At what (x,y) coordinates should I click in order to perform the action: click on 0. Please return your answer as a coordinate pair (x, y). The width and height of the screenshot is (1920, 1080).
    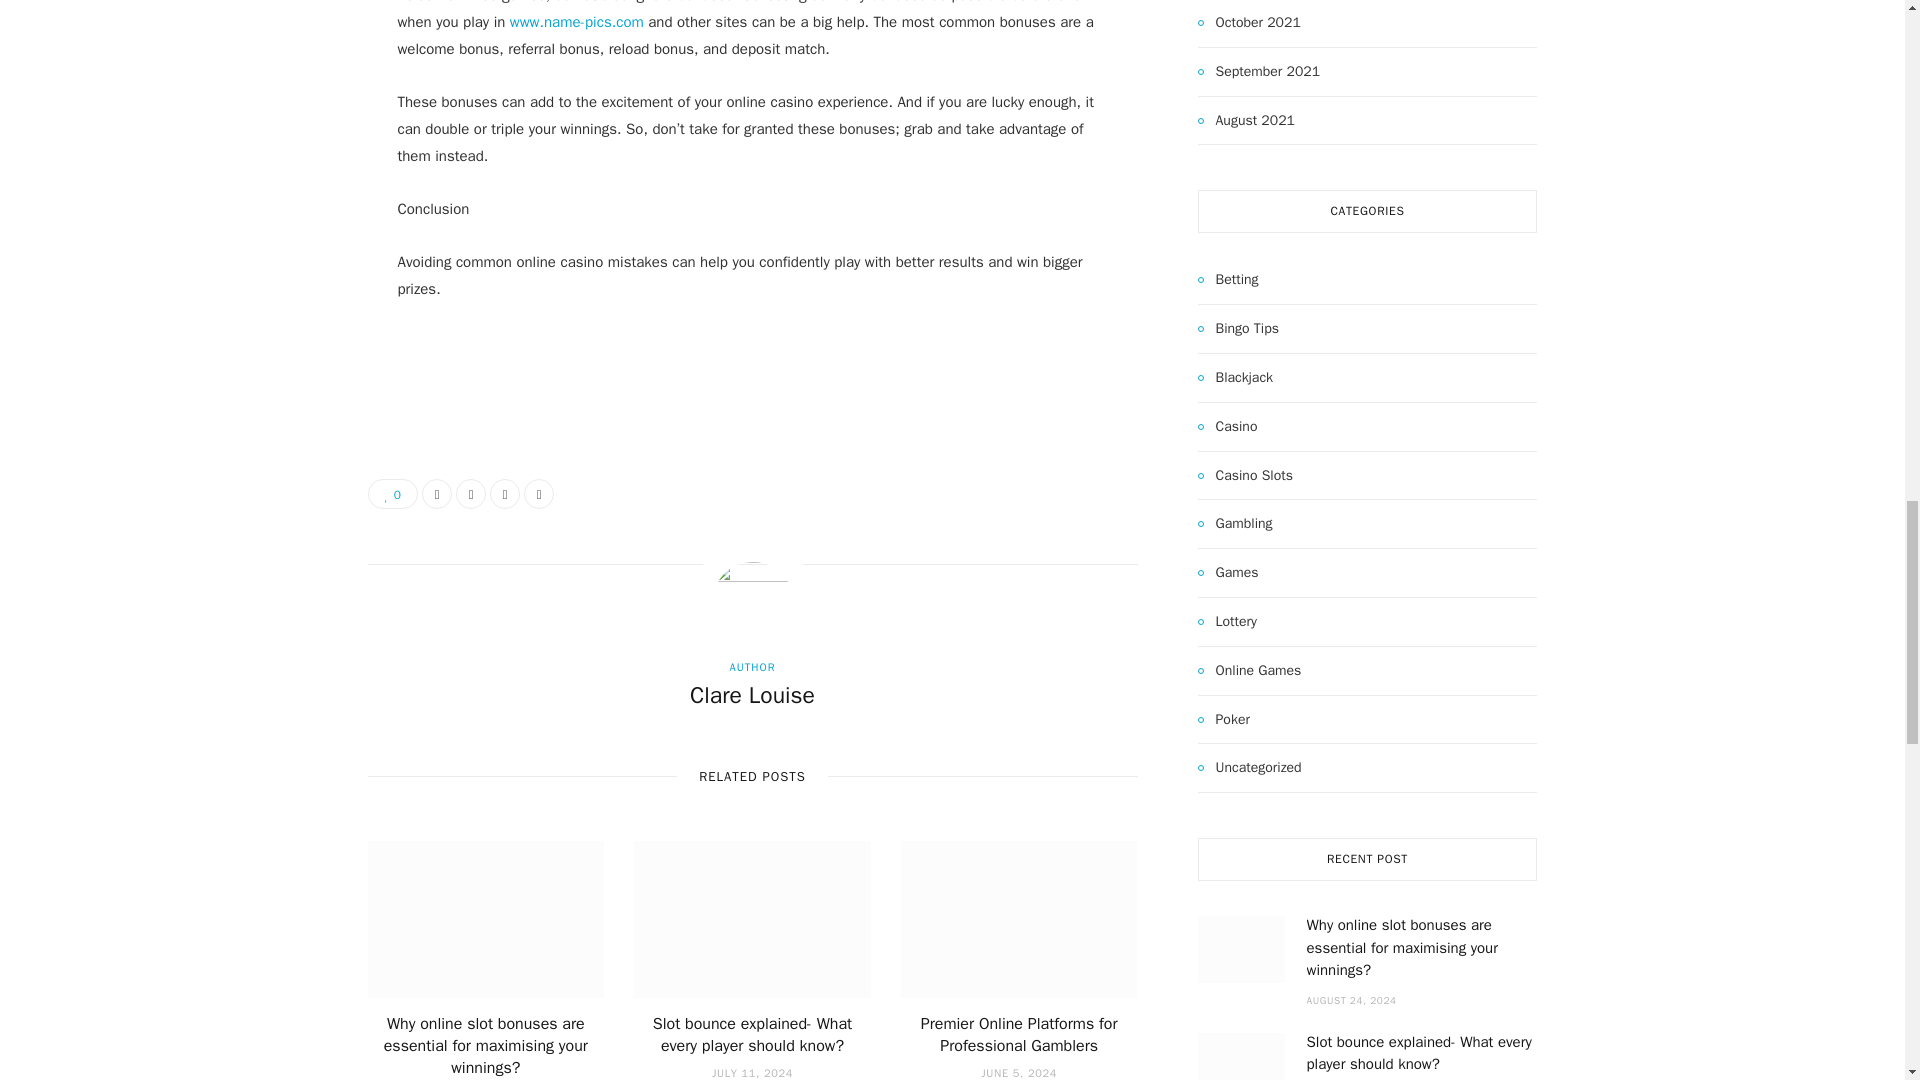
    Looking at the image, I should click on (393, 494).